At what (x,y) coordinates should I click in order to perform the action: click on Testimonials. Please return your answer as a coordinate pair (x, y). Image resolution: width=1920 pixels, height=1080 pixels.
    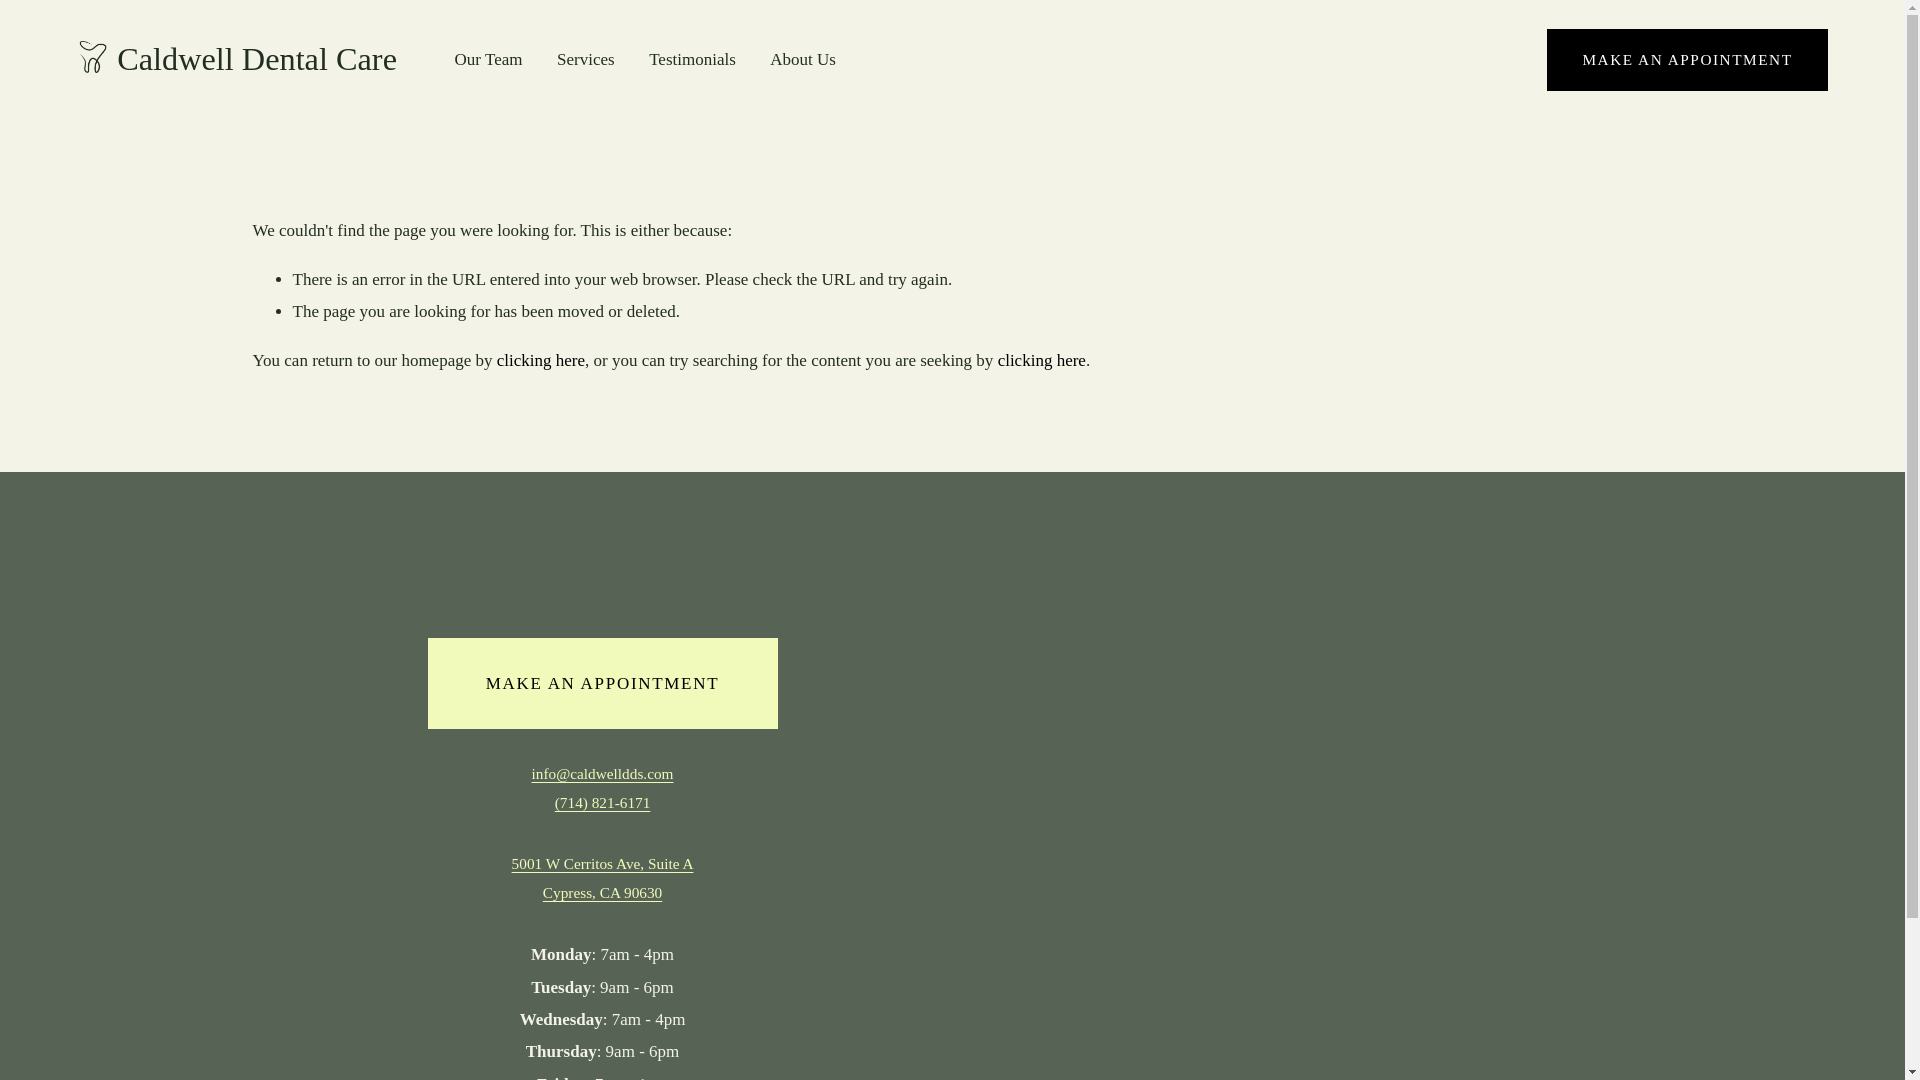
    Looking at the image, I should click on (692, 60).